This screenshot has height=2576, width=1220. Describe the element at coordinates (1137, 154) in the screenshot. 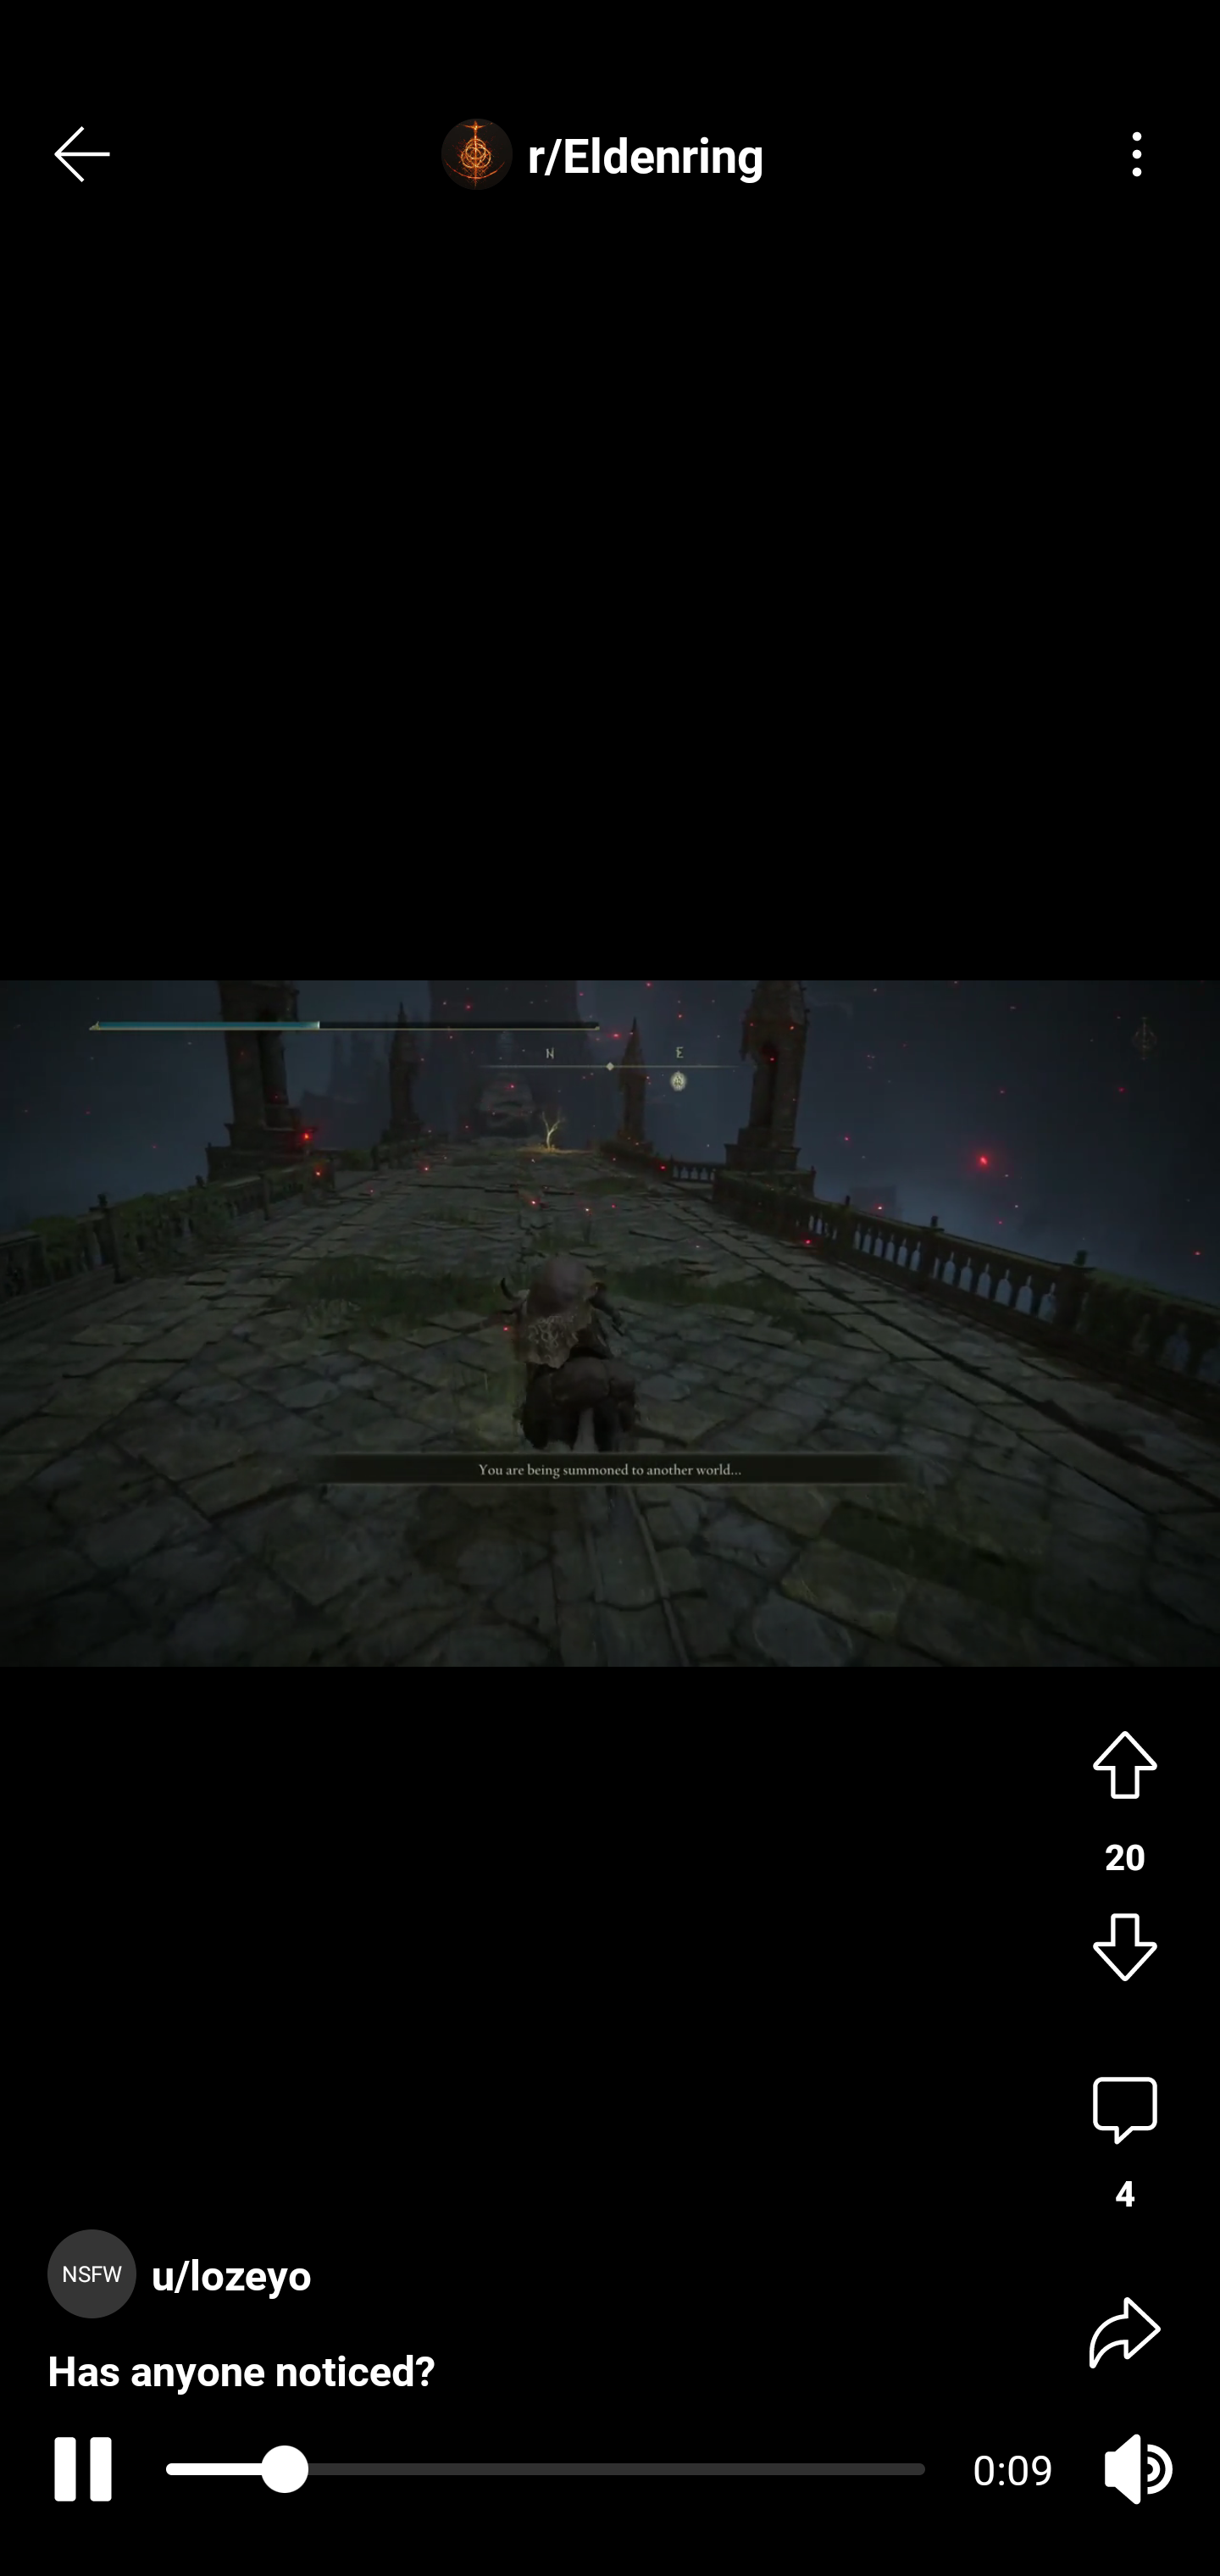

I see `More options` at that location.